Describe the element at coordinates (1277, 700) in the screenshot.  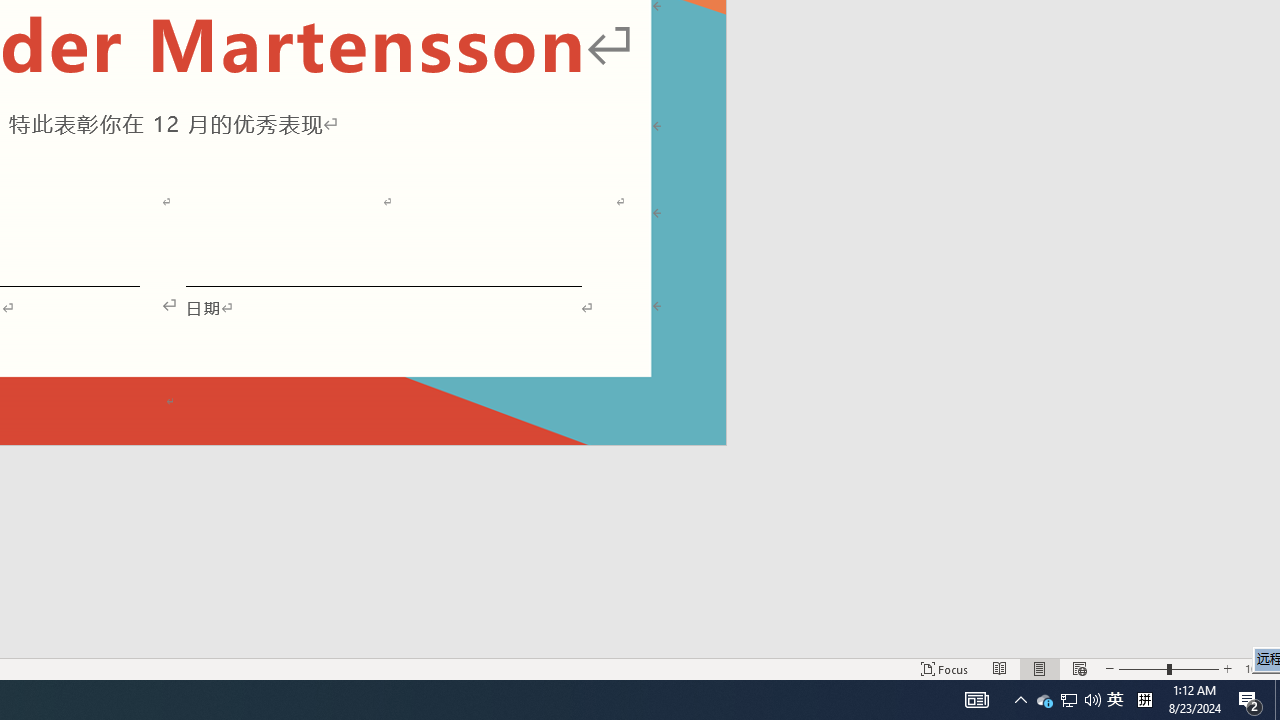
I see `Notification Chevron` at that location.